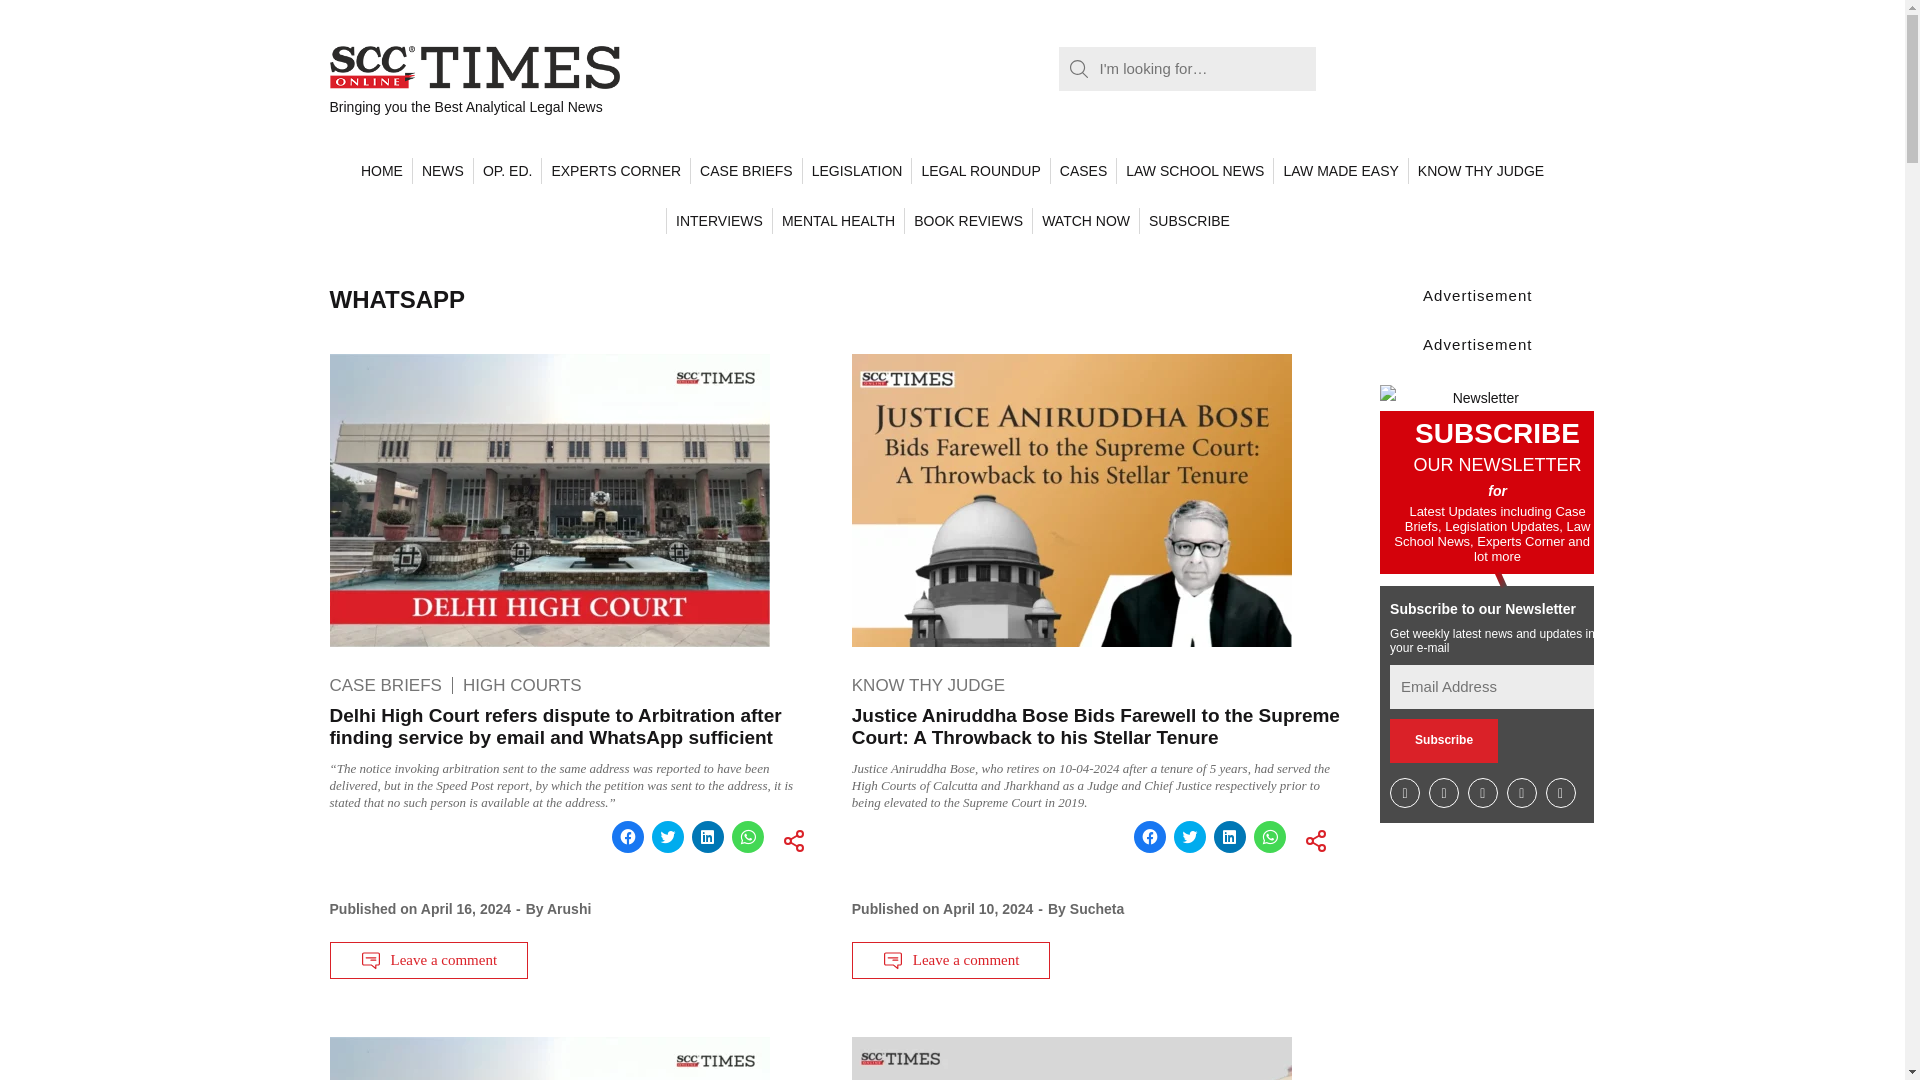 The height and width of the screenshot is (1080, 1920). I want to click on OP. ED., so click(506, 170).